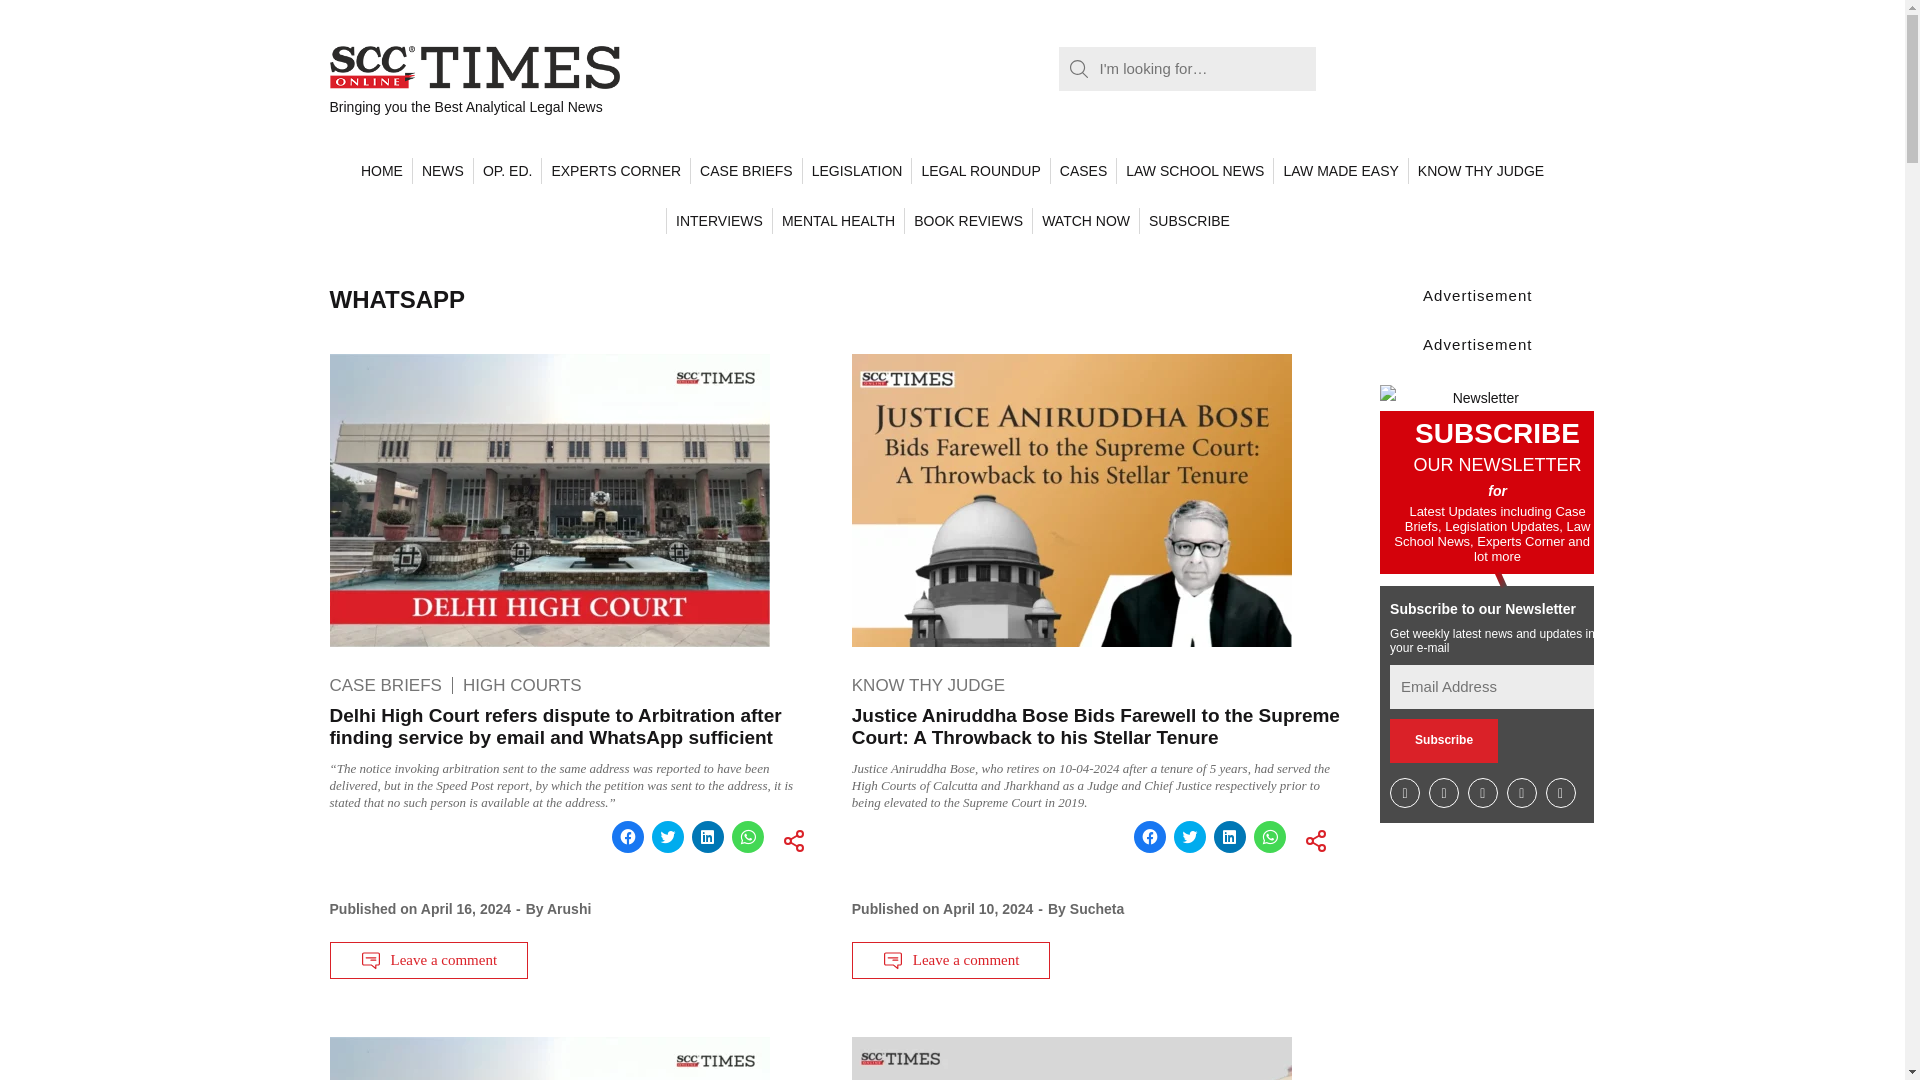 The height and width of the screenshot is (1080, 1920). I want to click on OP. ED., so click(506, 170).